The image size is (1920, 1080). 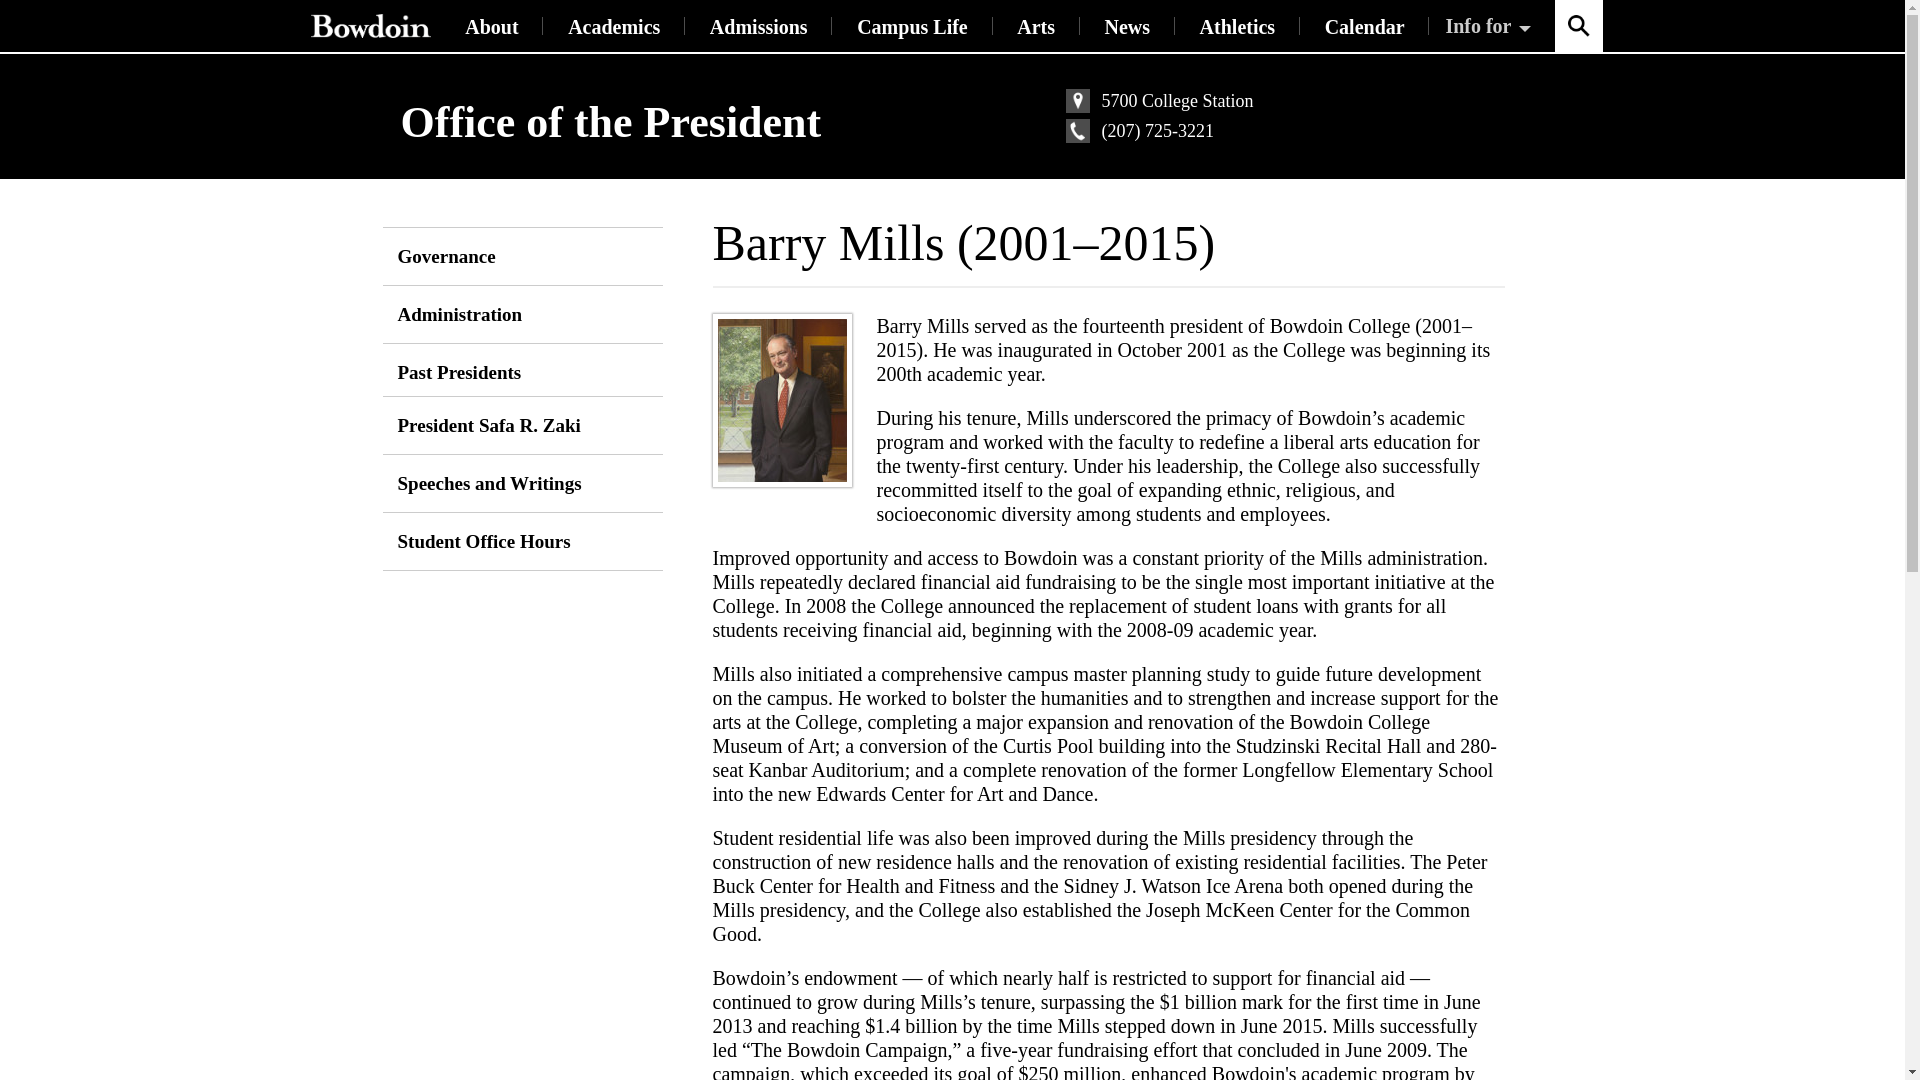 I want to click on Bowdoin College Home, so click(x=369, y=26).